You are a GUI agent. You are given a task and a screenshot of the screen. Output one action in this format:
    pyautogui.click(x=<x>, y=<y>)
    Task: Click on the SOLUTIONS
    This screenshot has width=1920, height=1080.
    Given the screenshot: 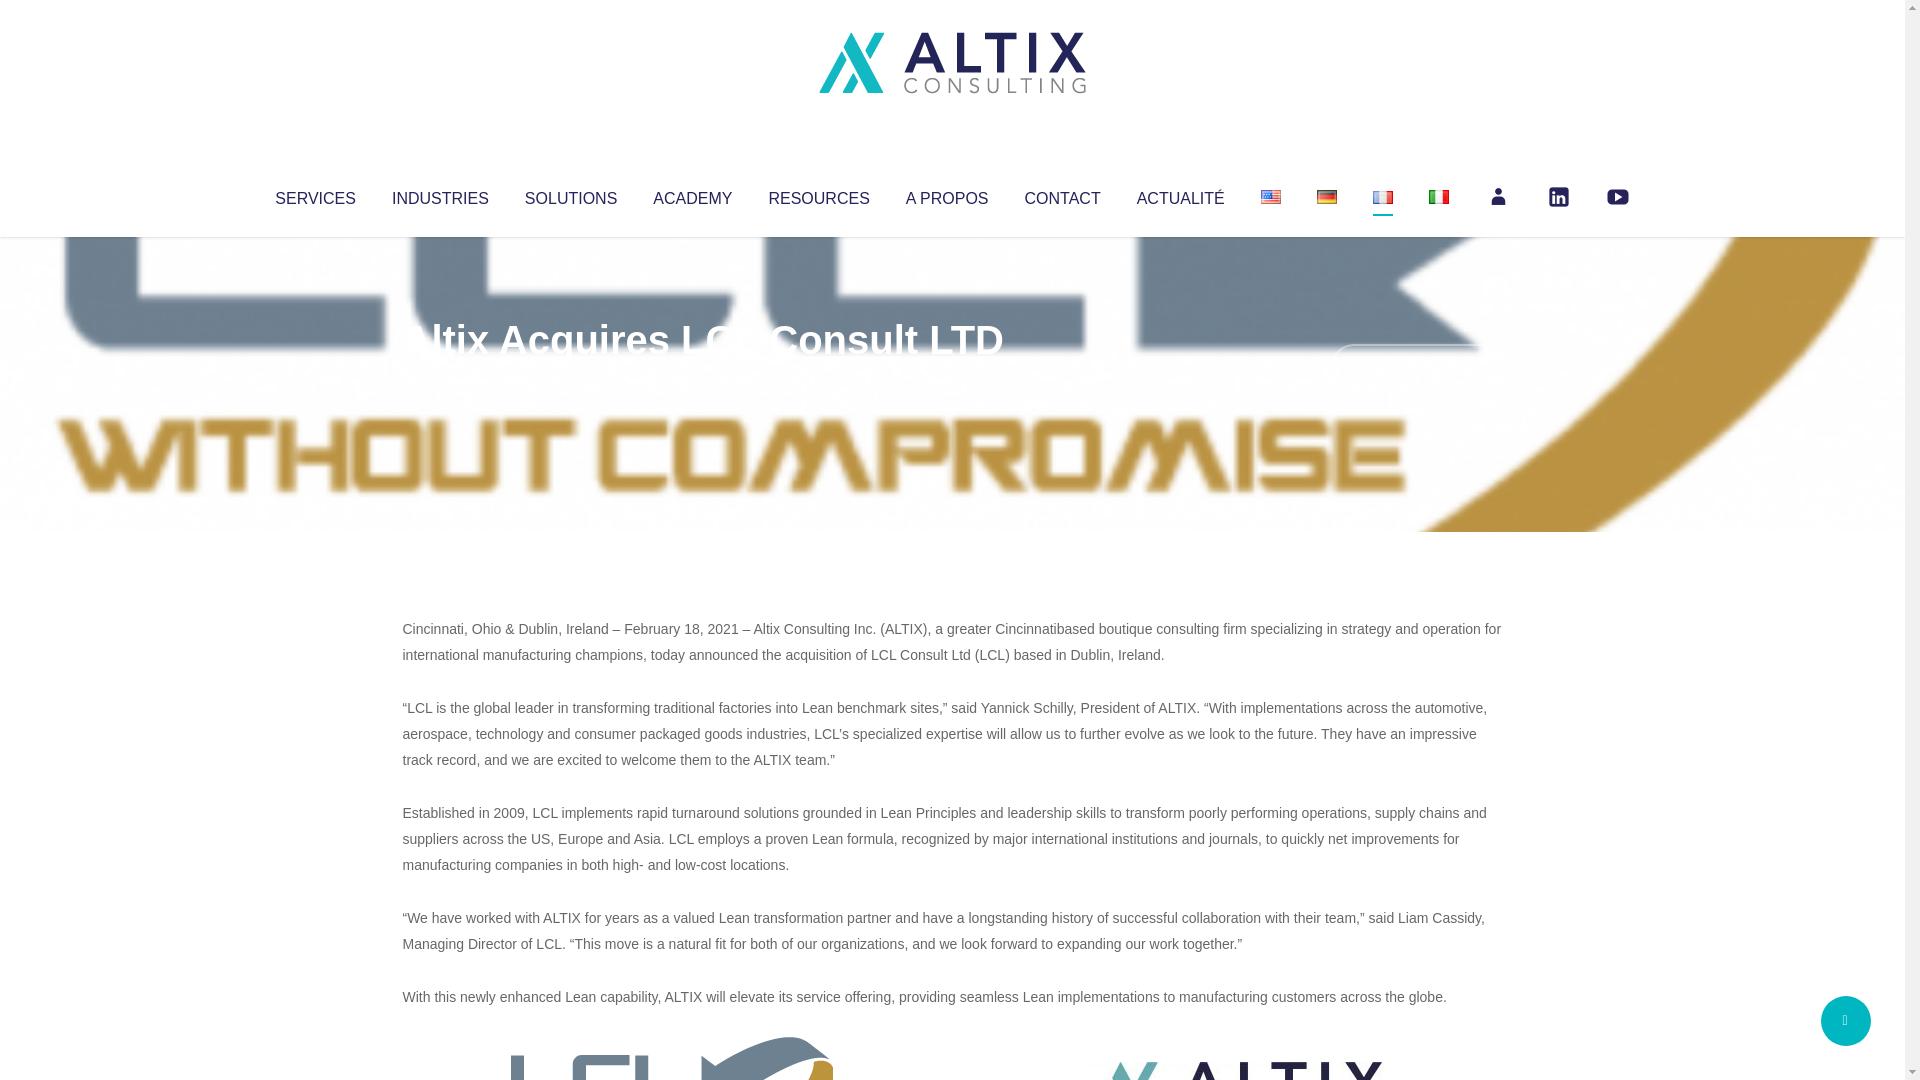 What is the action you would take?
    pyautogui.click(x=570, y=194)
    